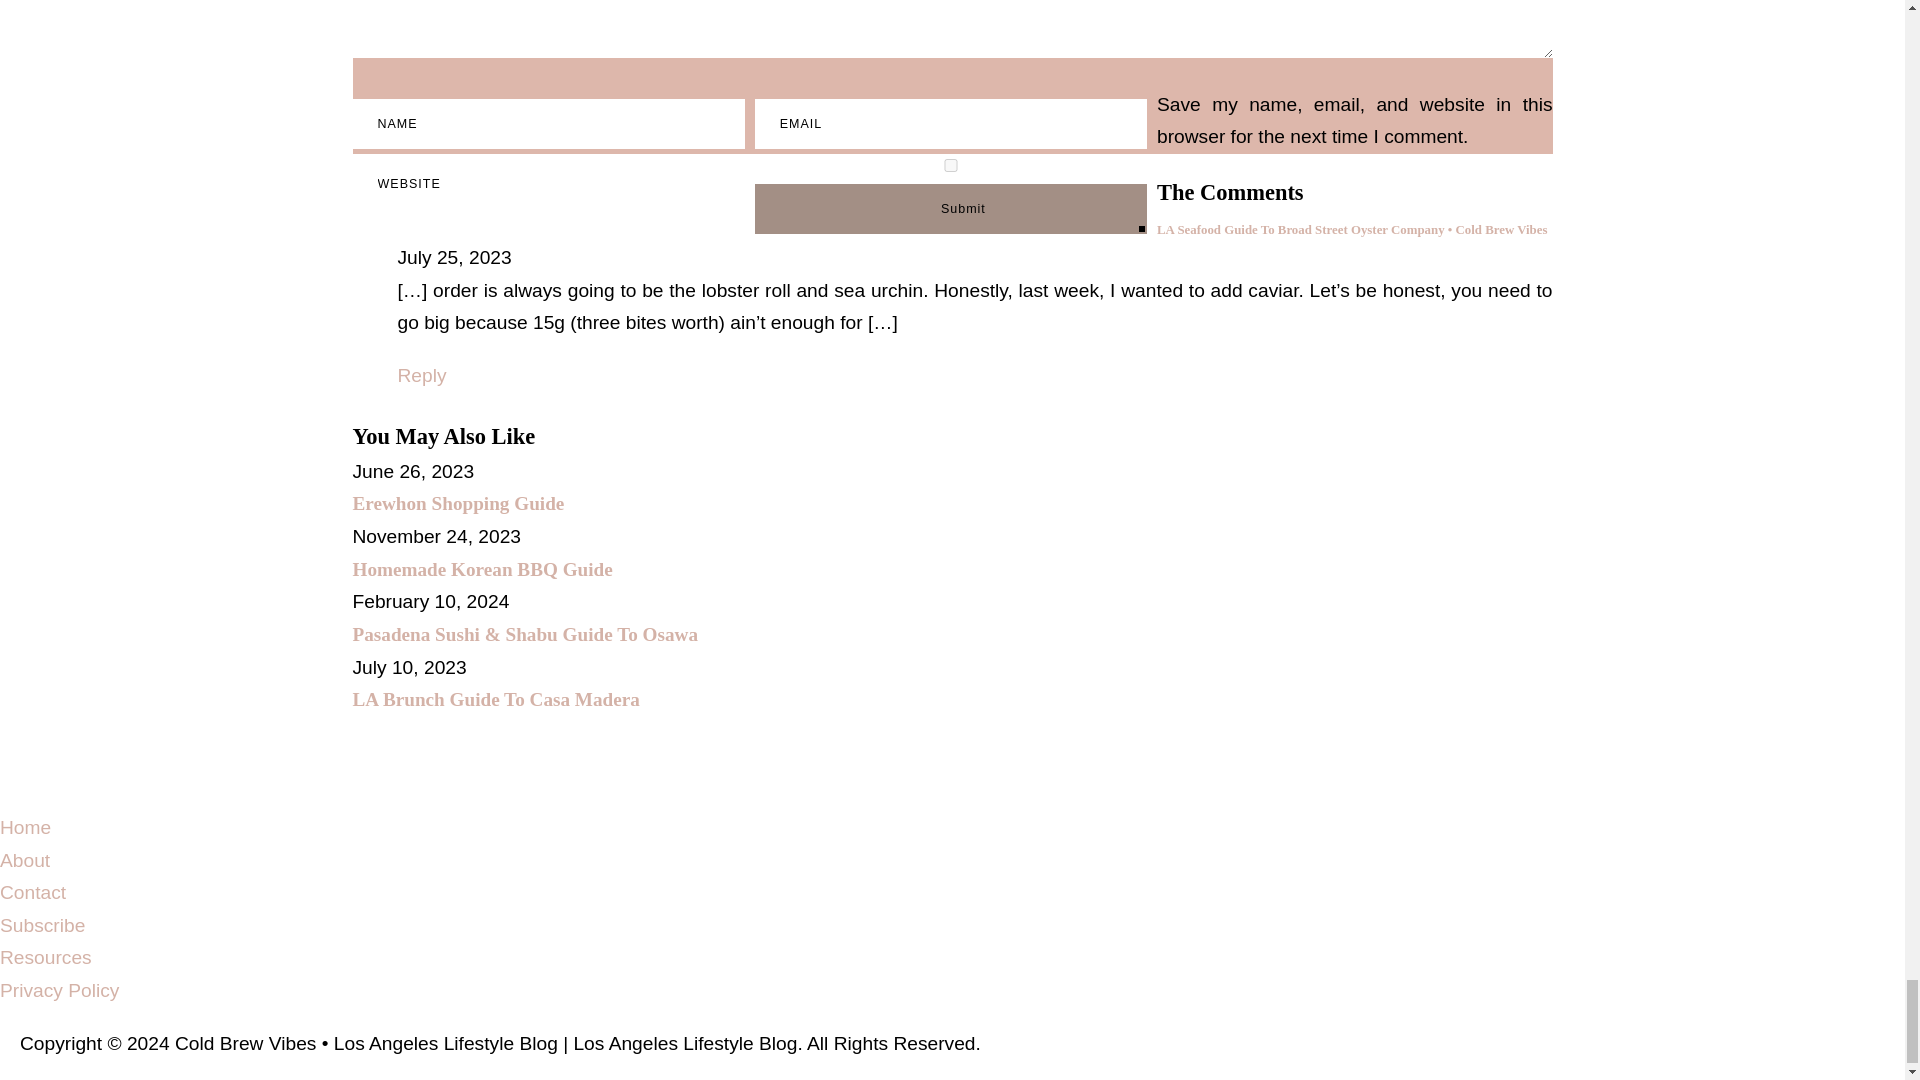 The image size is (1920, 1080). Describe the element at coordinates (950, 208) in the screenshot. I see `Submit` at that location.